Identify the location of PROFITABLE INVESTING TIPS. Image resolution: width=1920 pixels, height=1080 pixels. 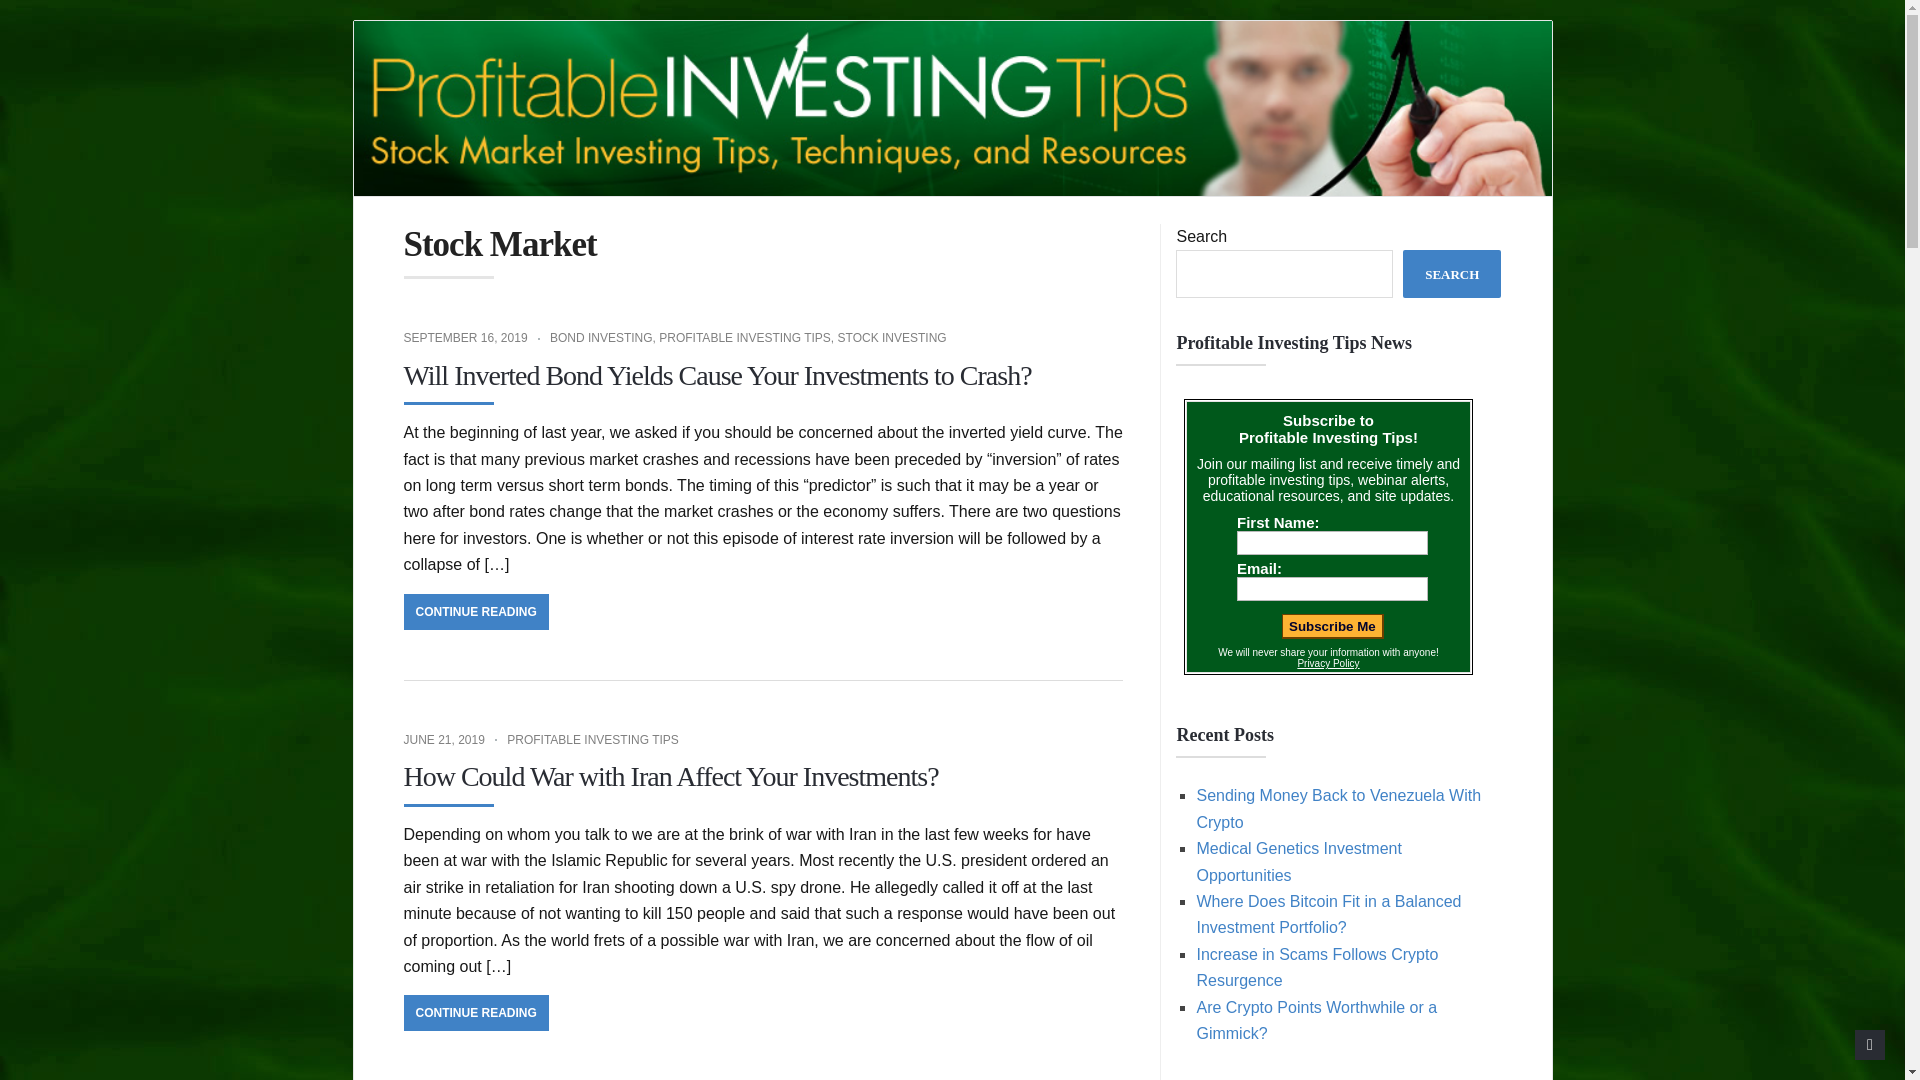
(592, 740).